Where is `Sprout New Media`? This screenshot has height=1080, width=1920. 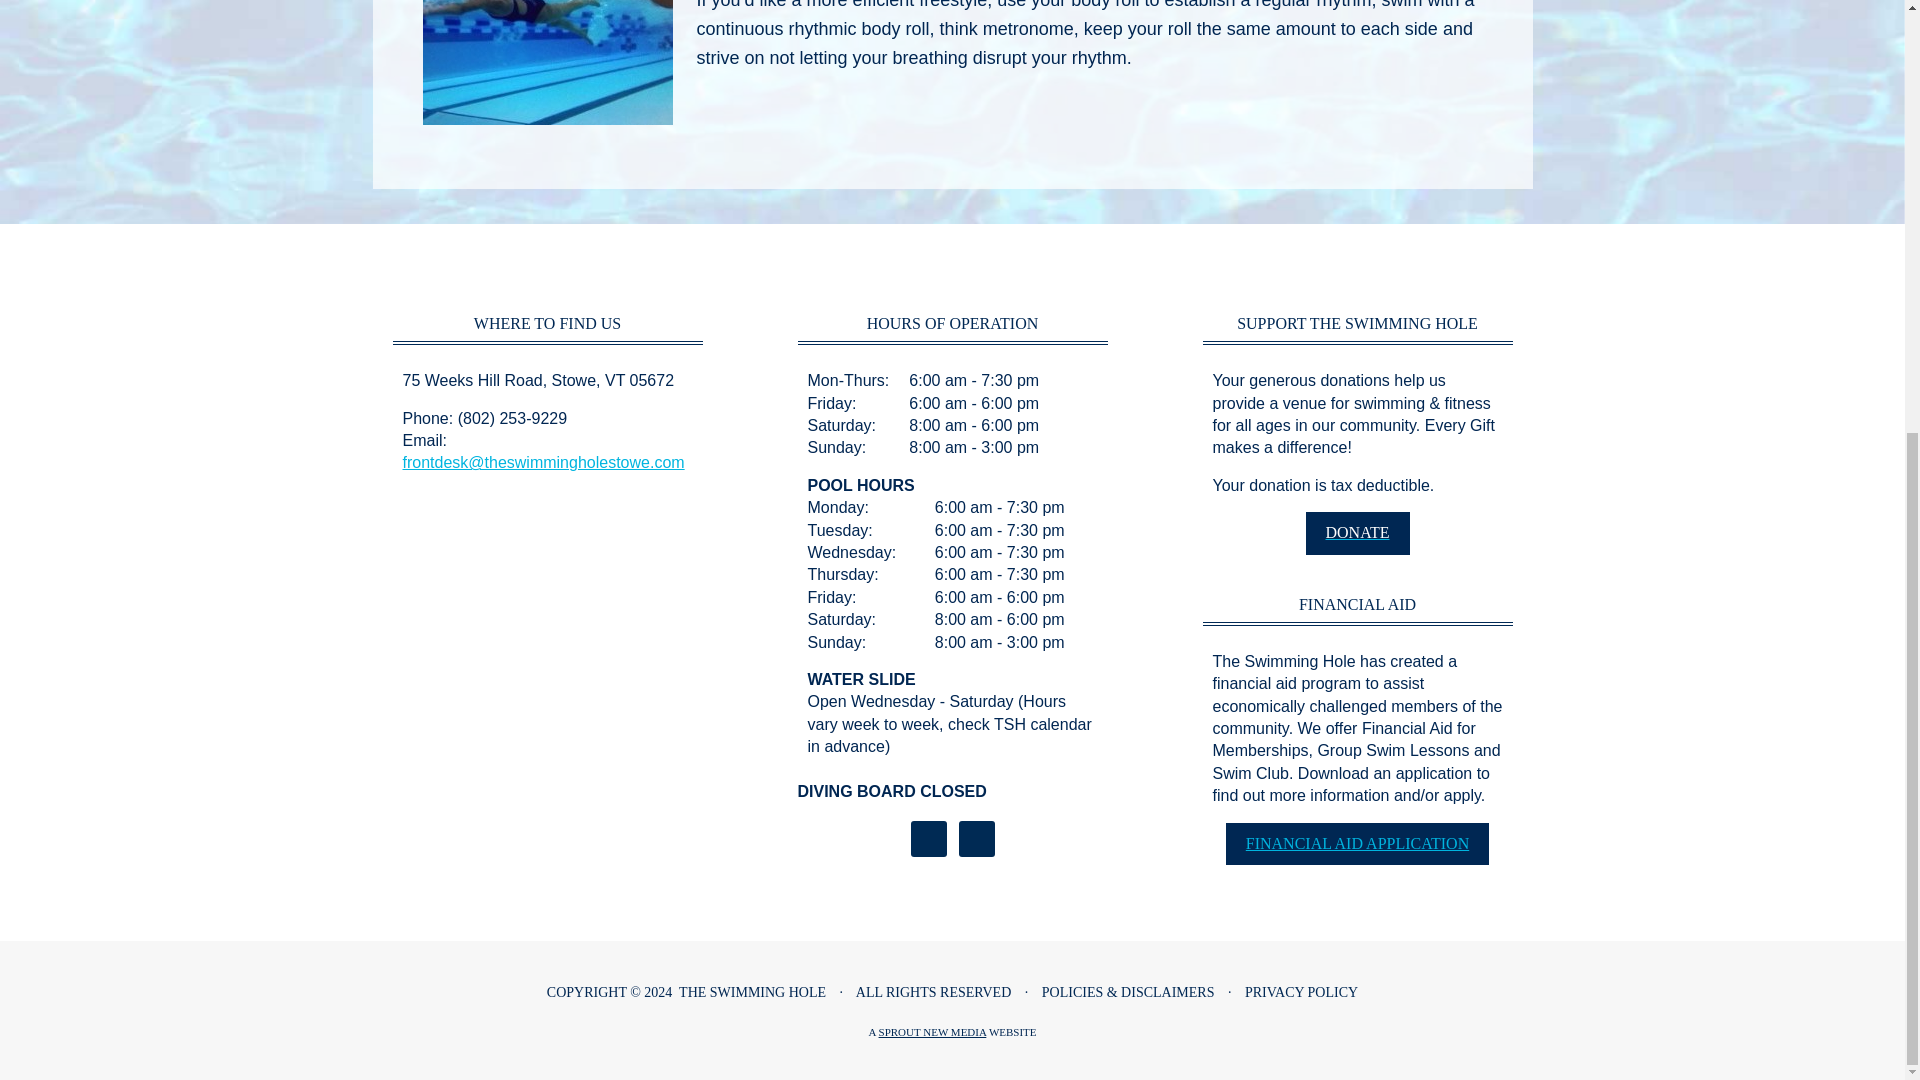
Sprout New Media is located at coordinates (932, 1032).